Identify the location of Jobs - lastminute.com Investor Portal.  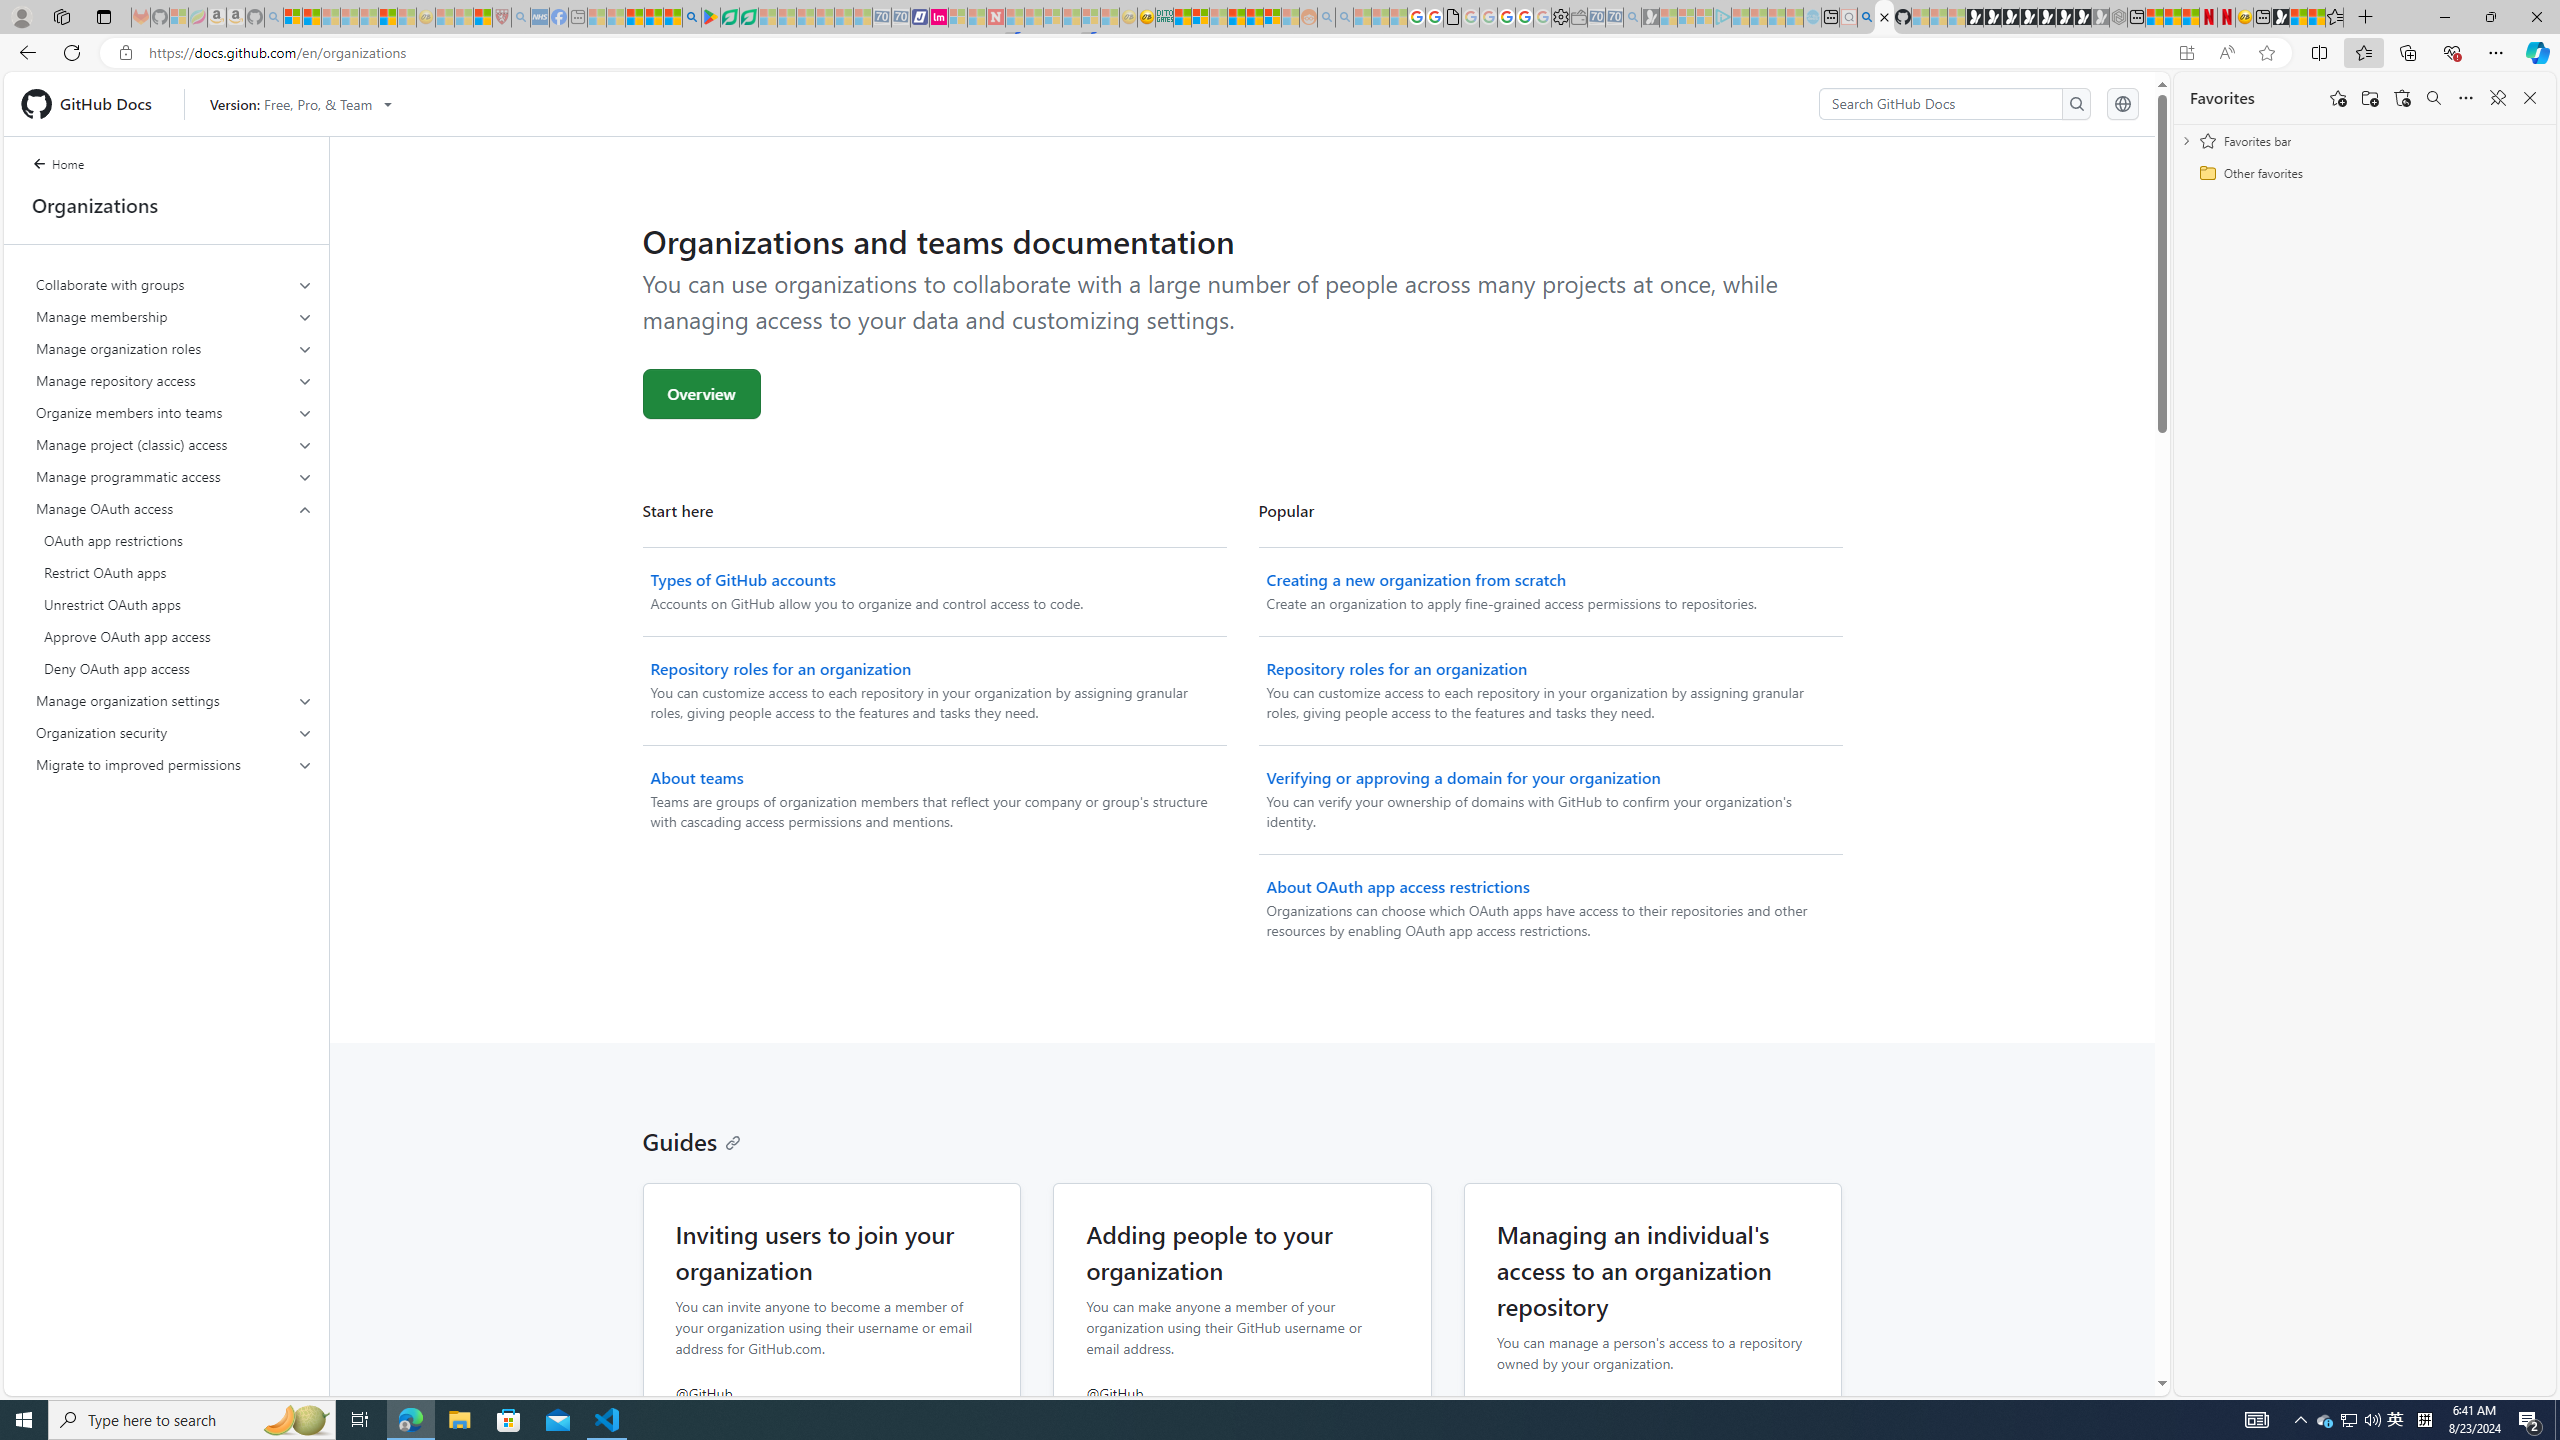
(939, 17).